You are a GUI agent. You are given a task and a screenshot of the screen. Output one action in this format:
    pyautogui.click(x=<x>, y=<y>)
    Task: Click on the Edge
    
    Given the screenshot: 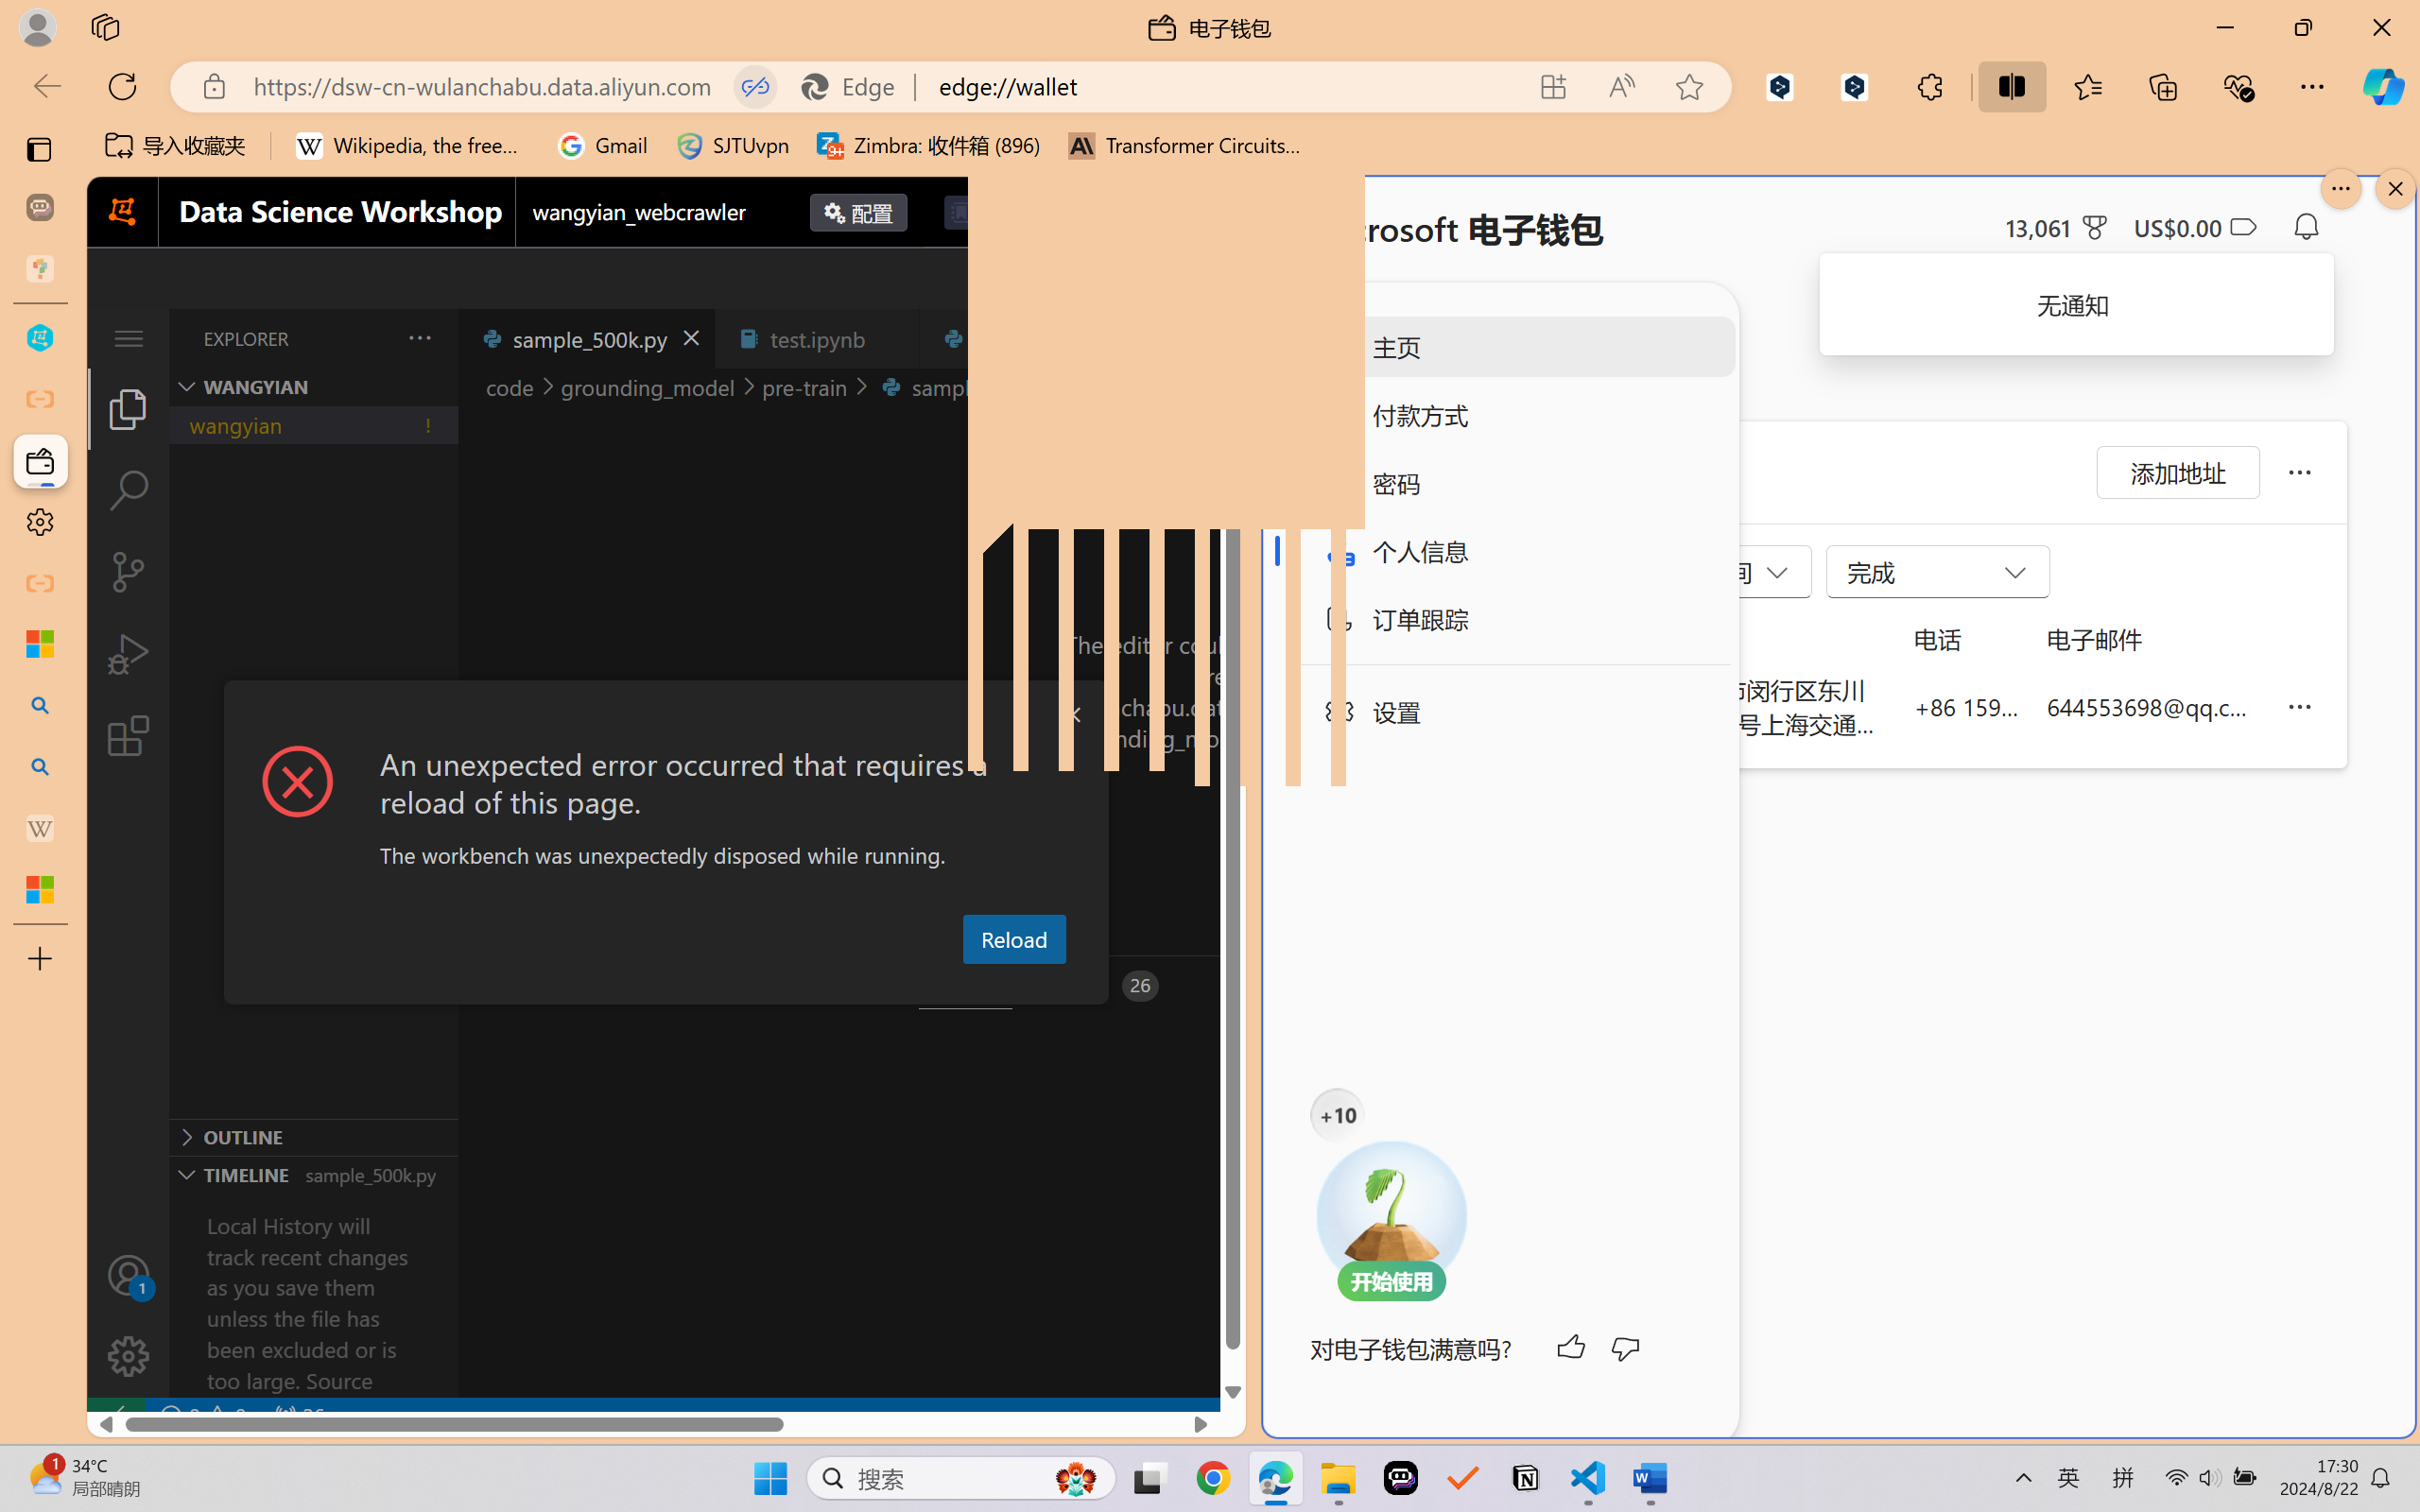 What is the action you would take?
    pyautogui.click(x=857, y=86)
    